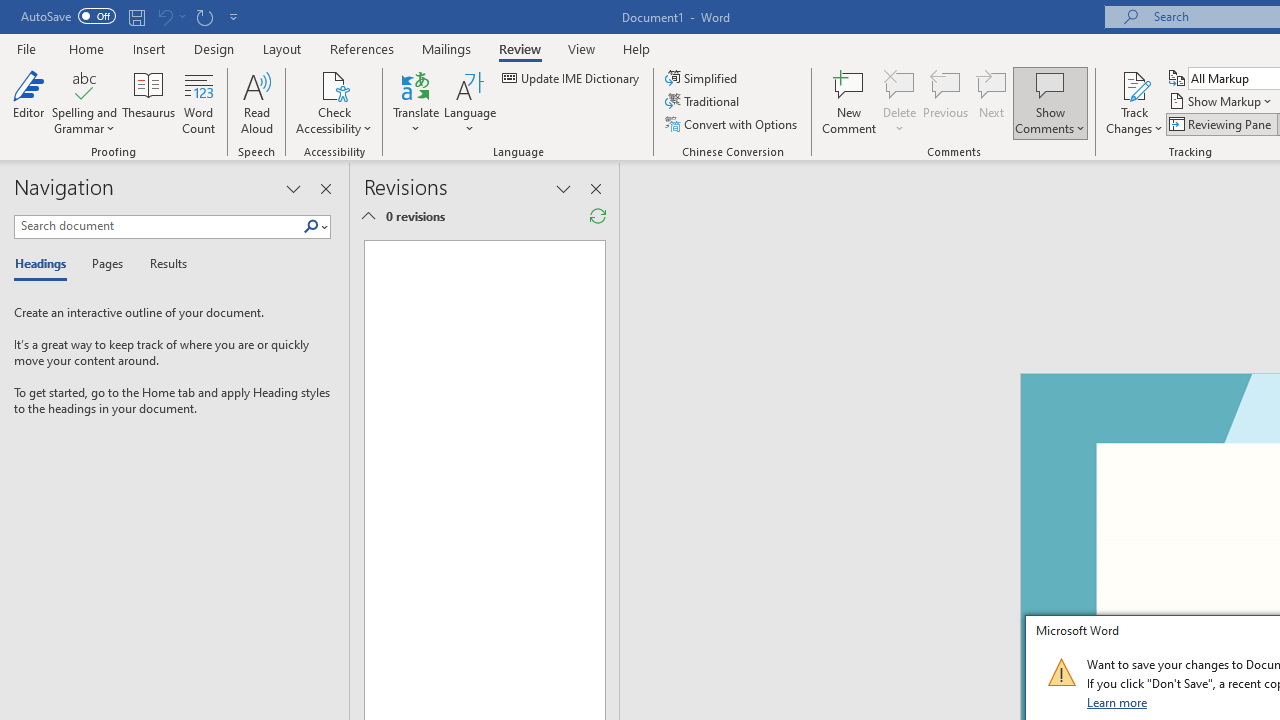  What do you see at coordinates (256, 102) in the screenshot?
I see `Read Aloud` at bounding box center [256, 102].